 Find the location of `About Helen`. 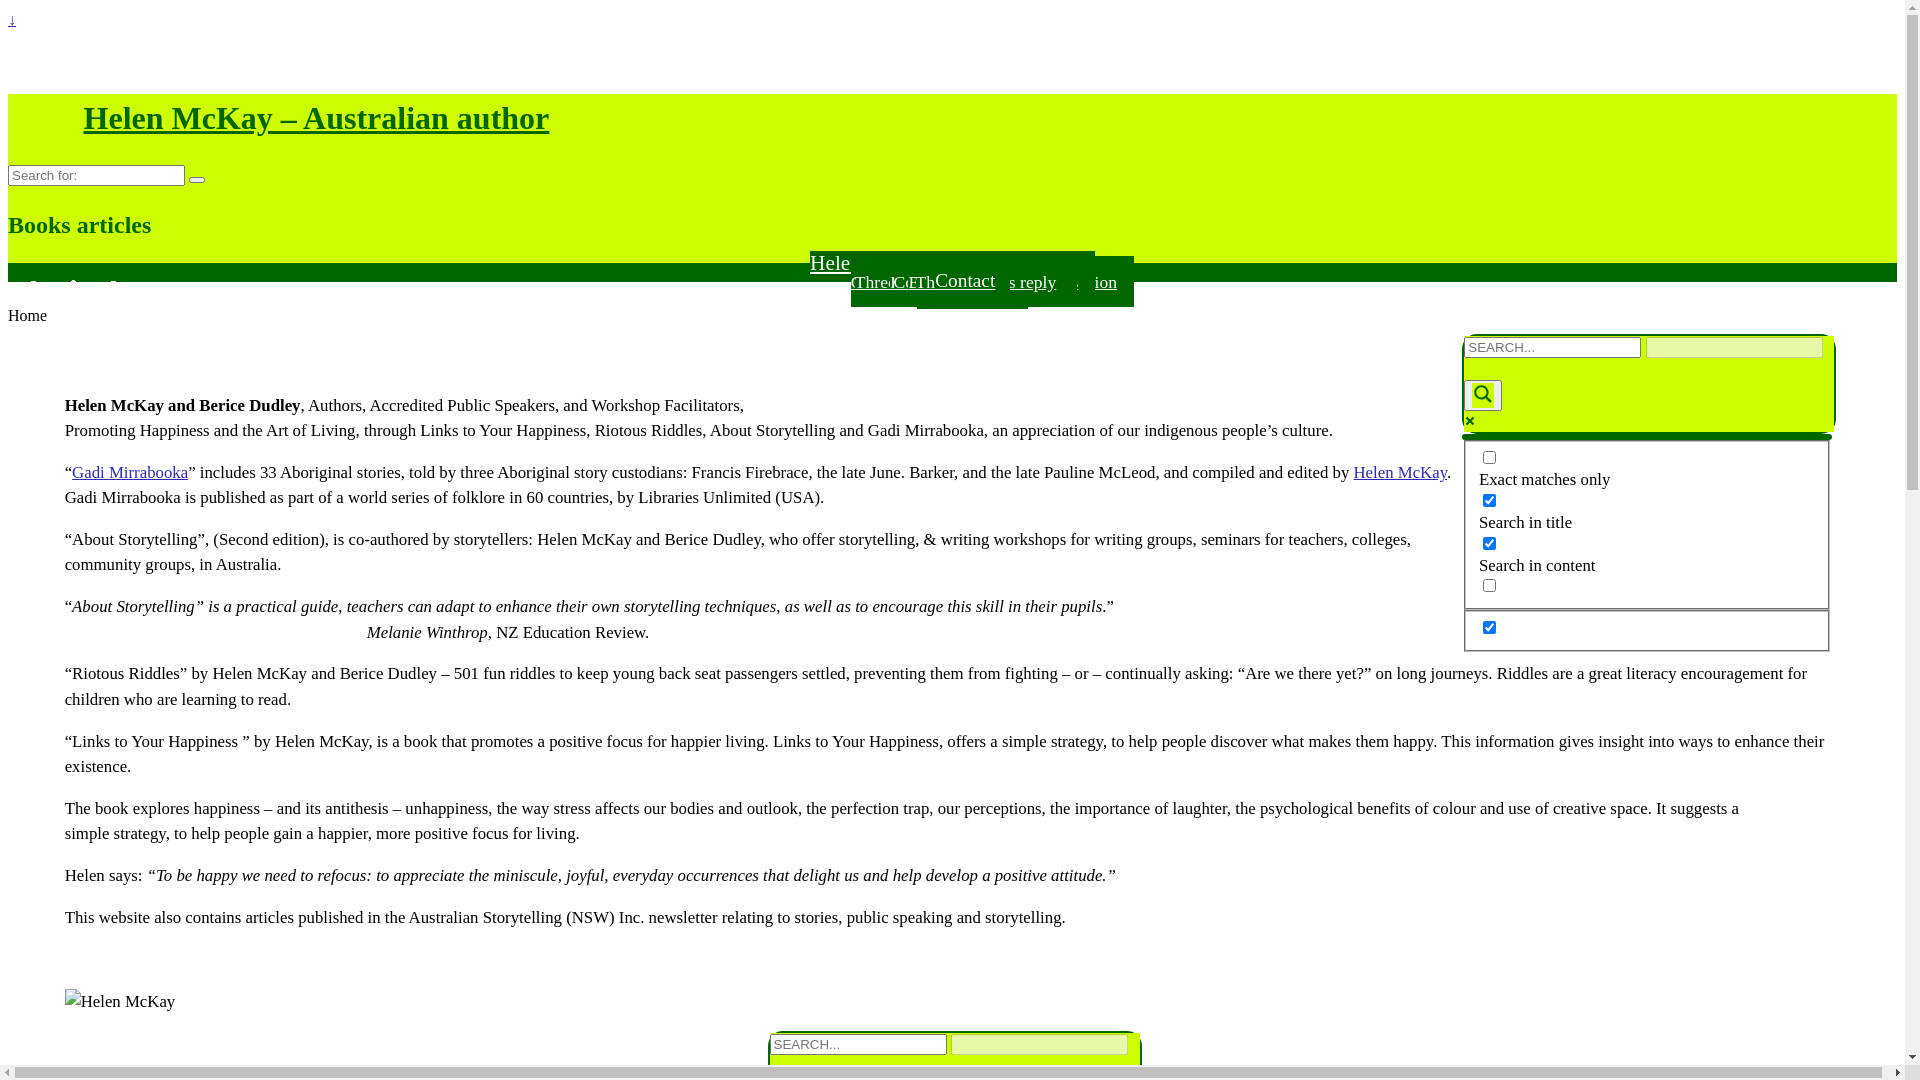

About Helen is located at coordinates (993, 282).